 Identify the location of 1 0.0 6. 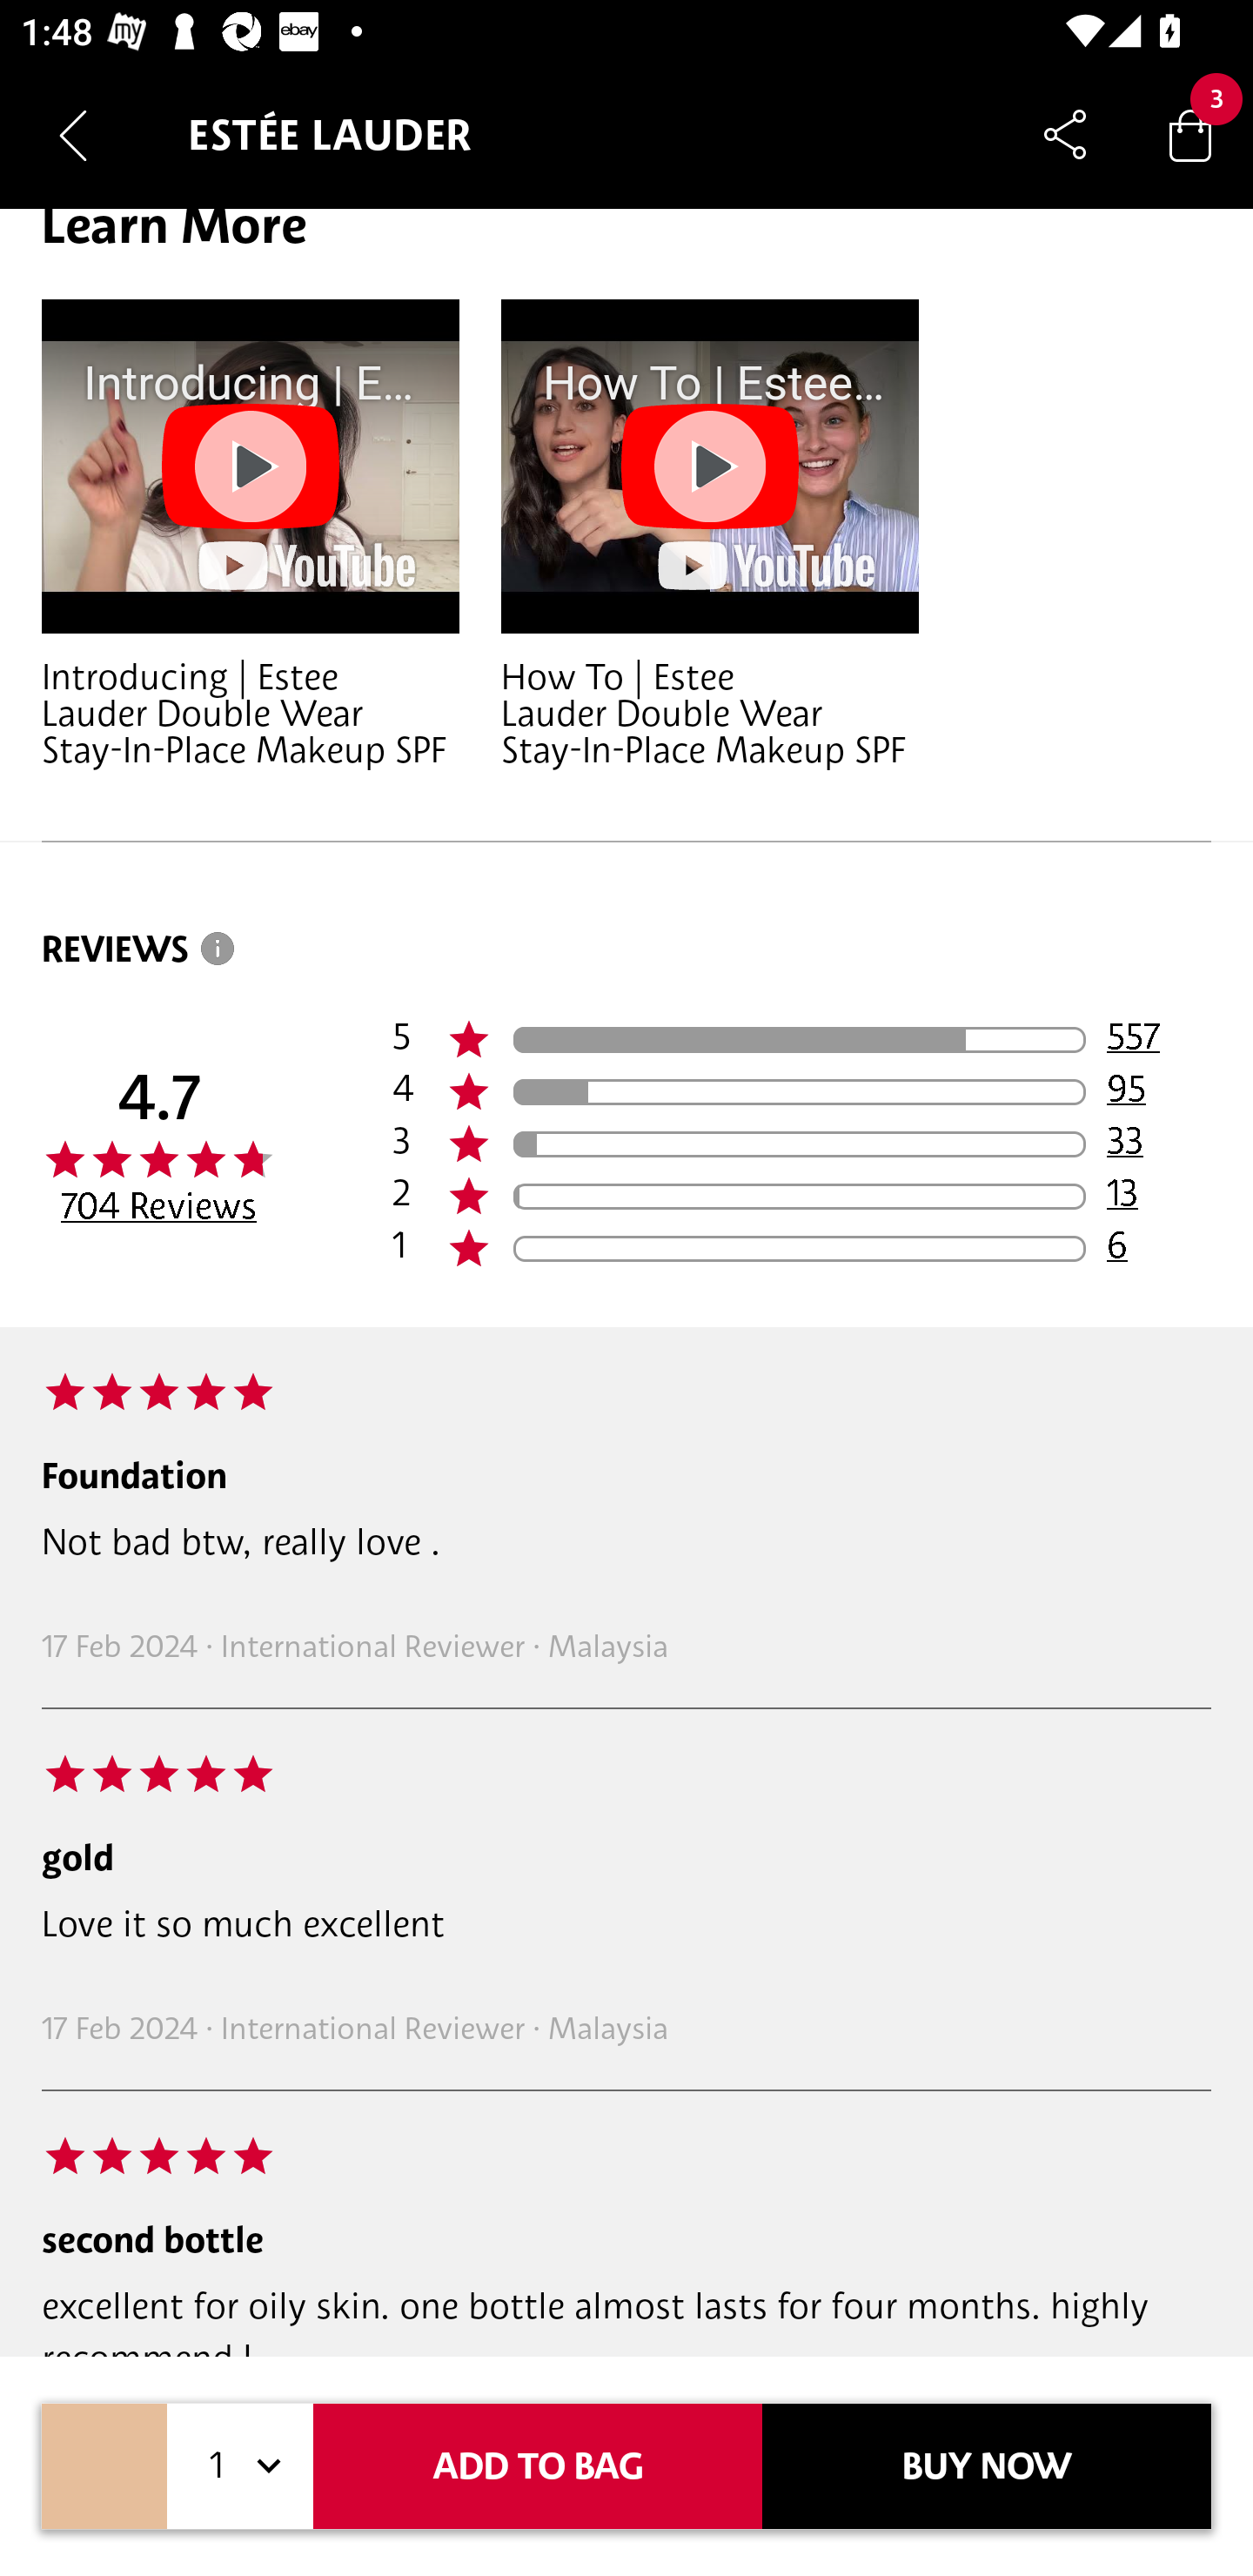
(801, 1250).